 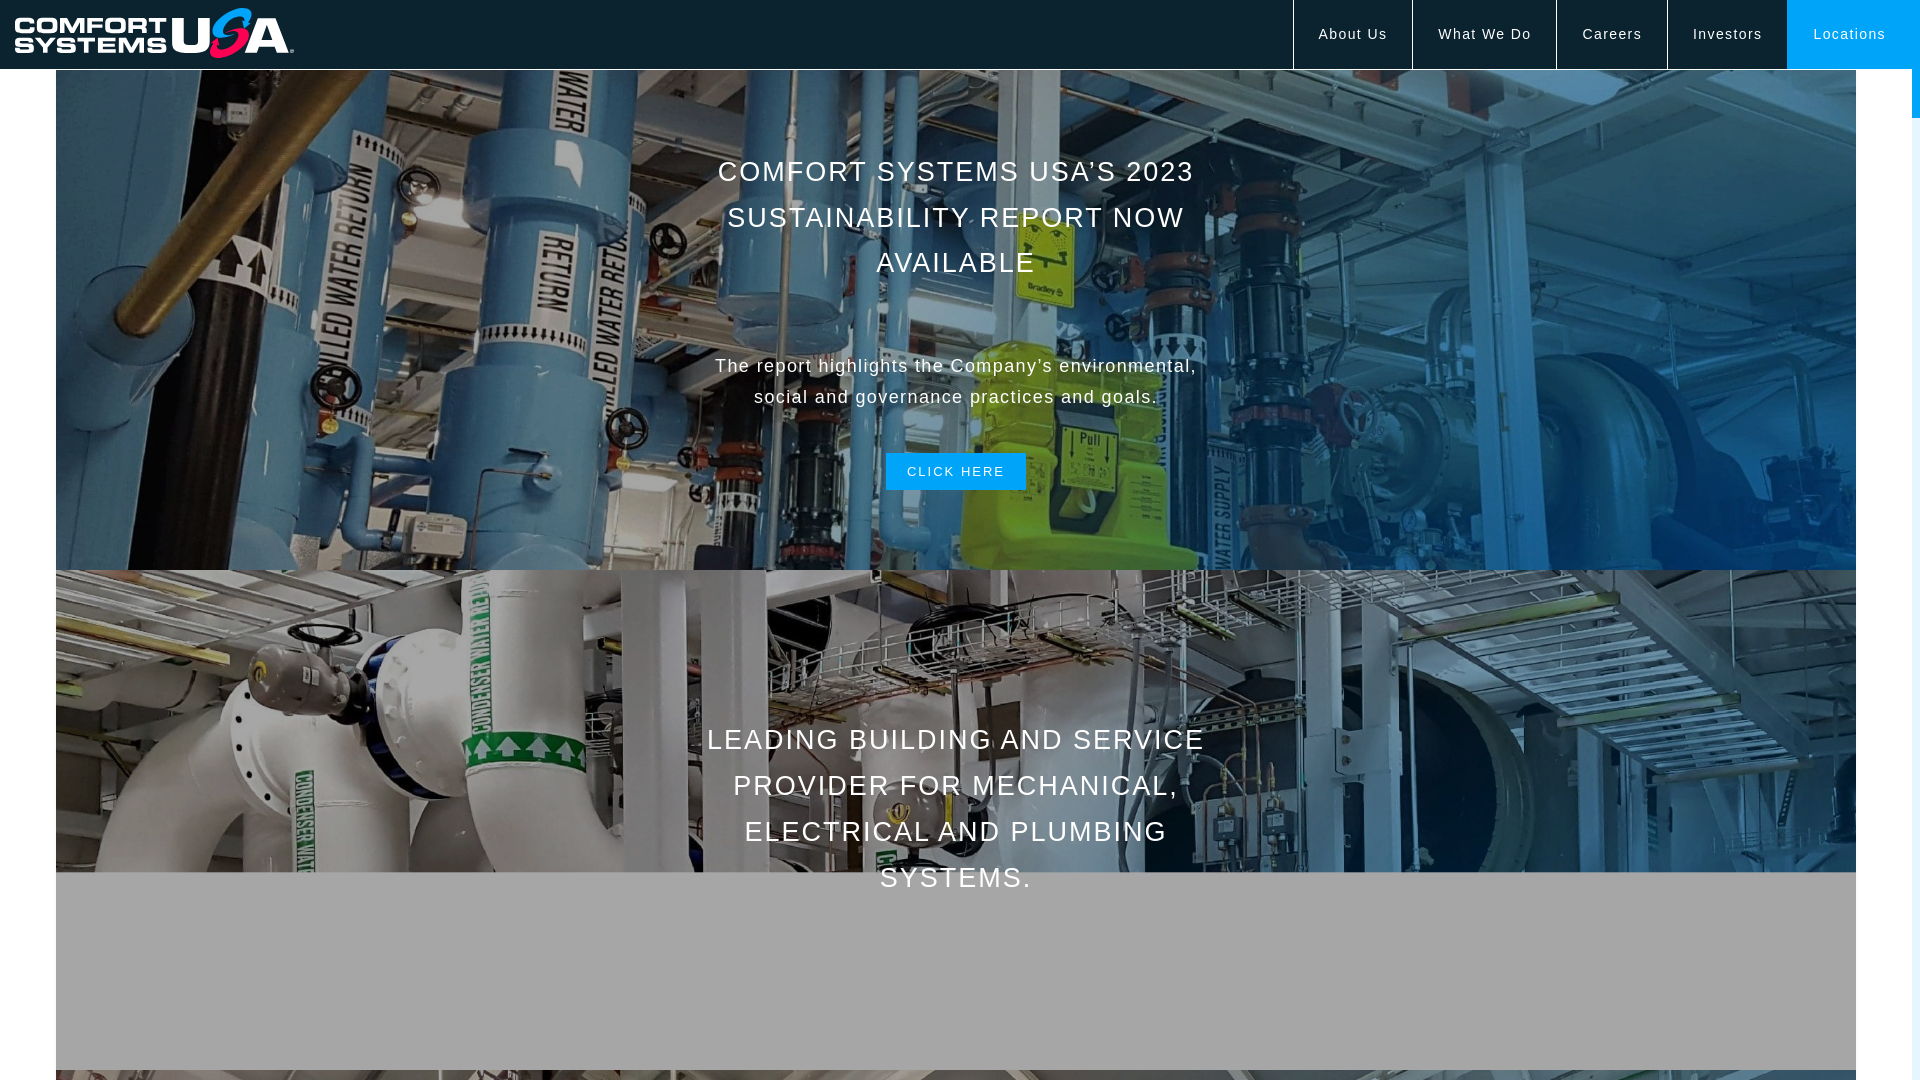 What do you see at coordinates (1484, 35) in the screenshot?
I see `What We Do` at bounding box center [1484, 35].